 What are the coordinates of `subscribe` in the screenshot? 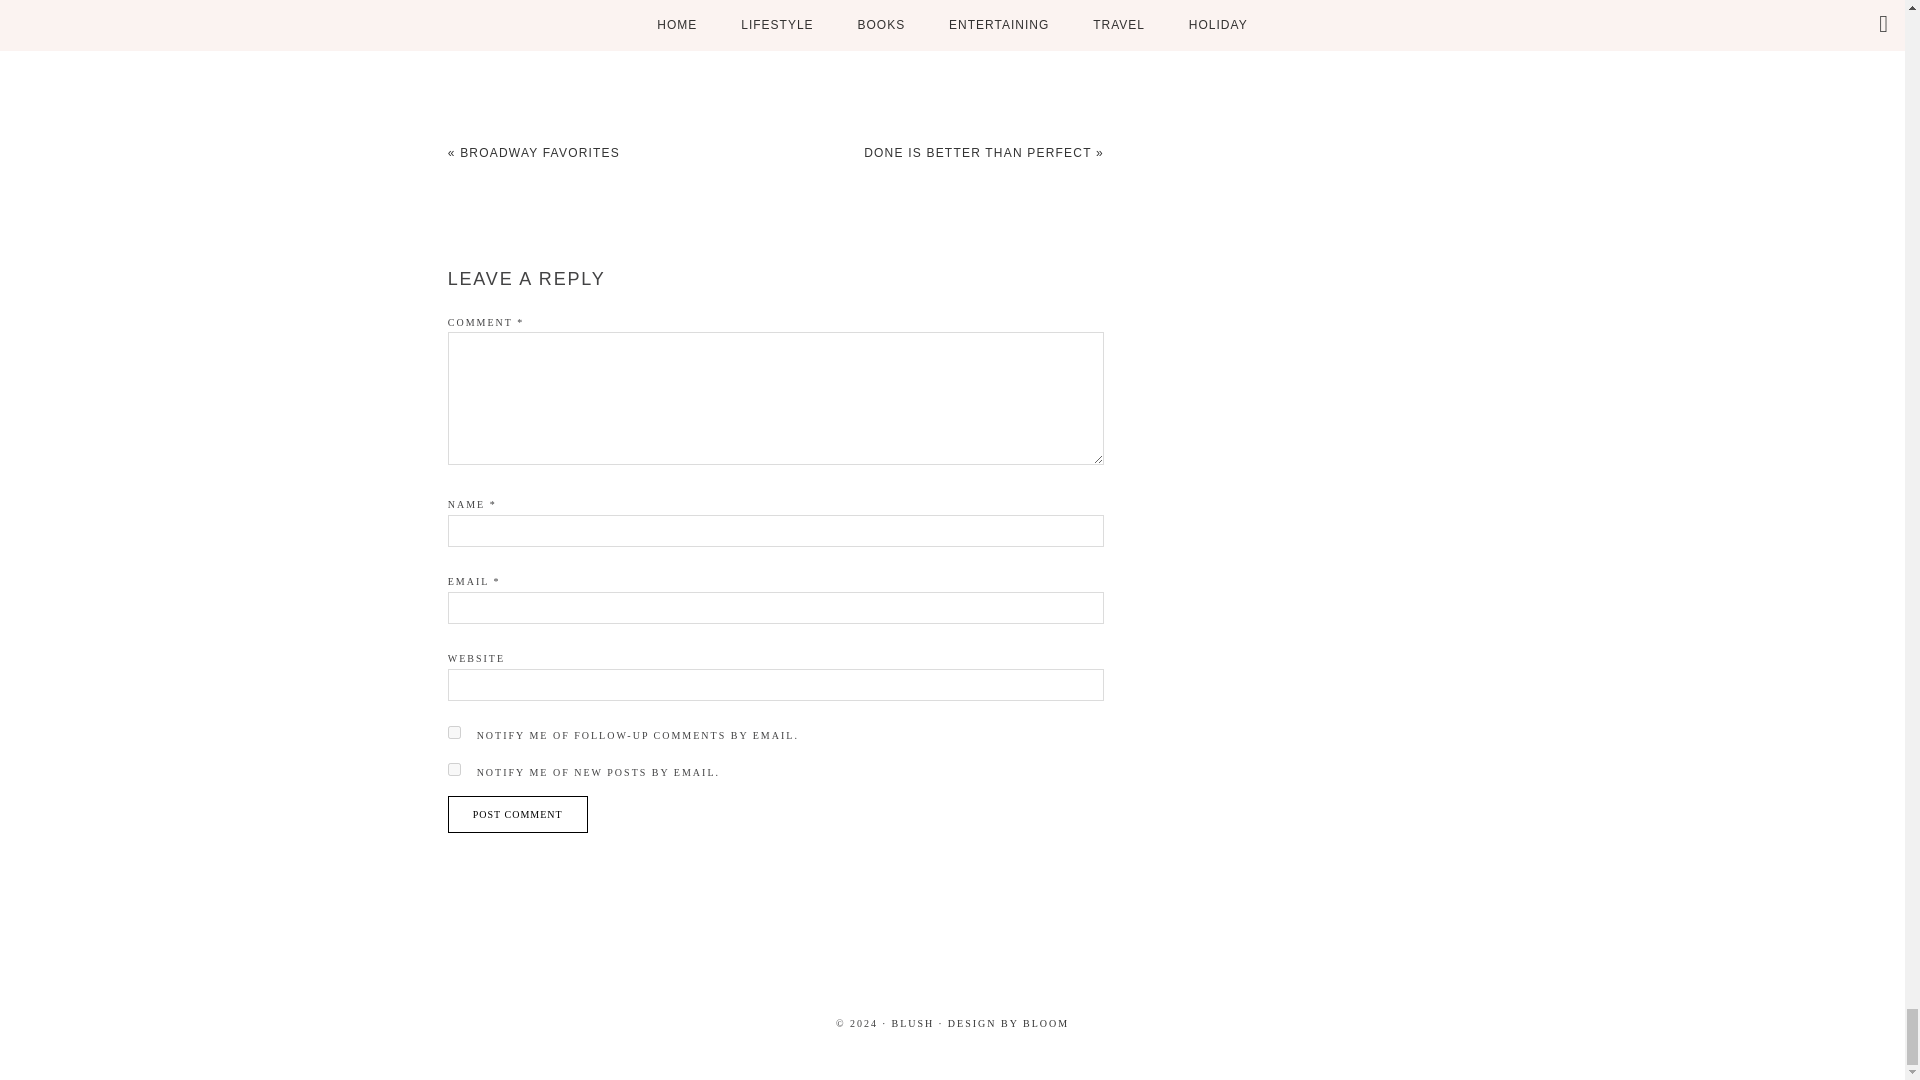 It's located at (454, 769).